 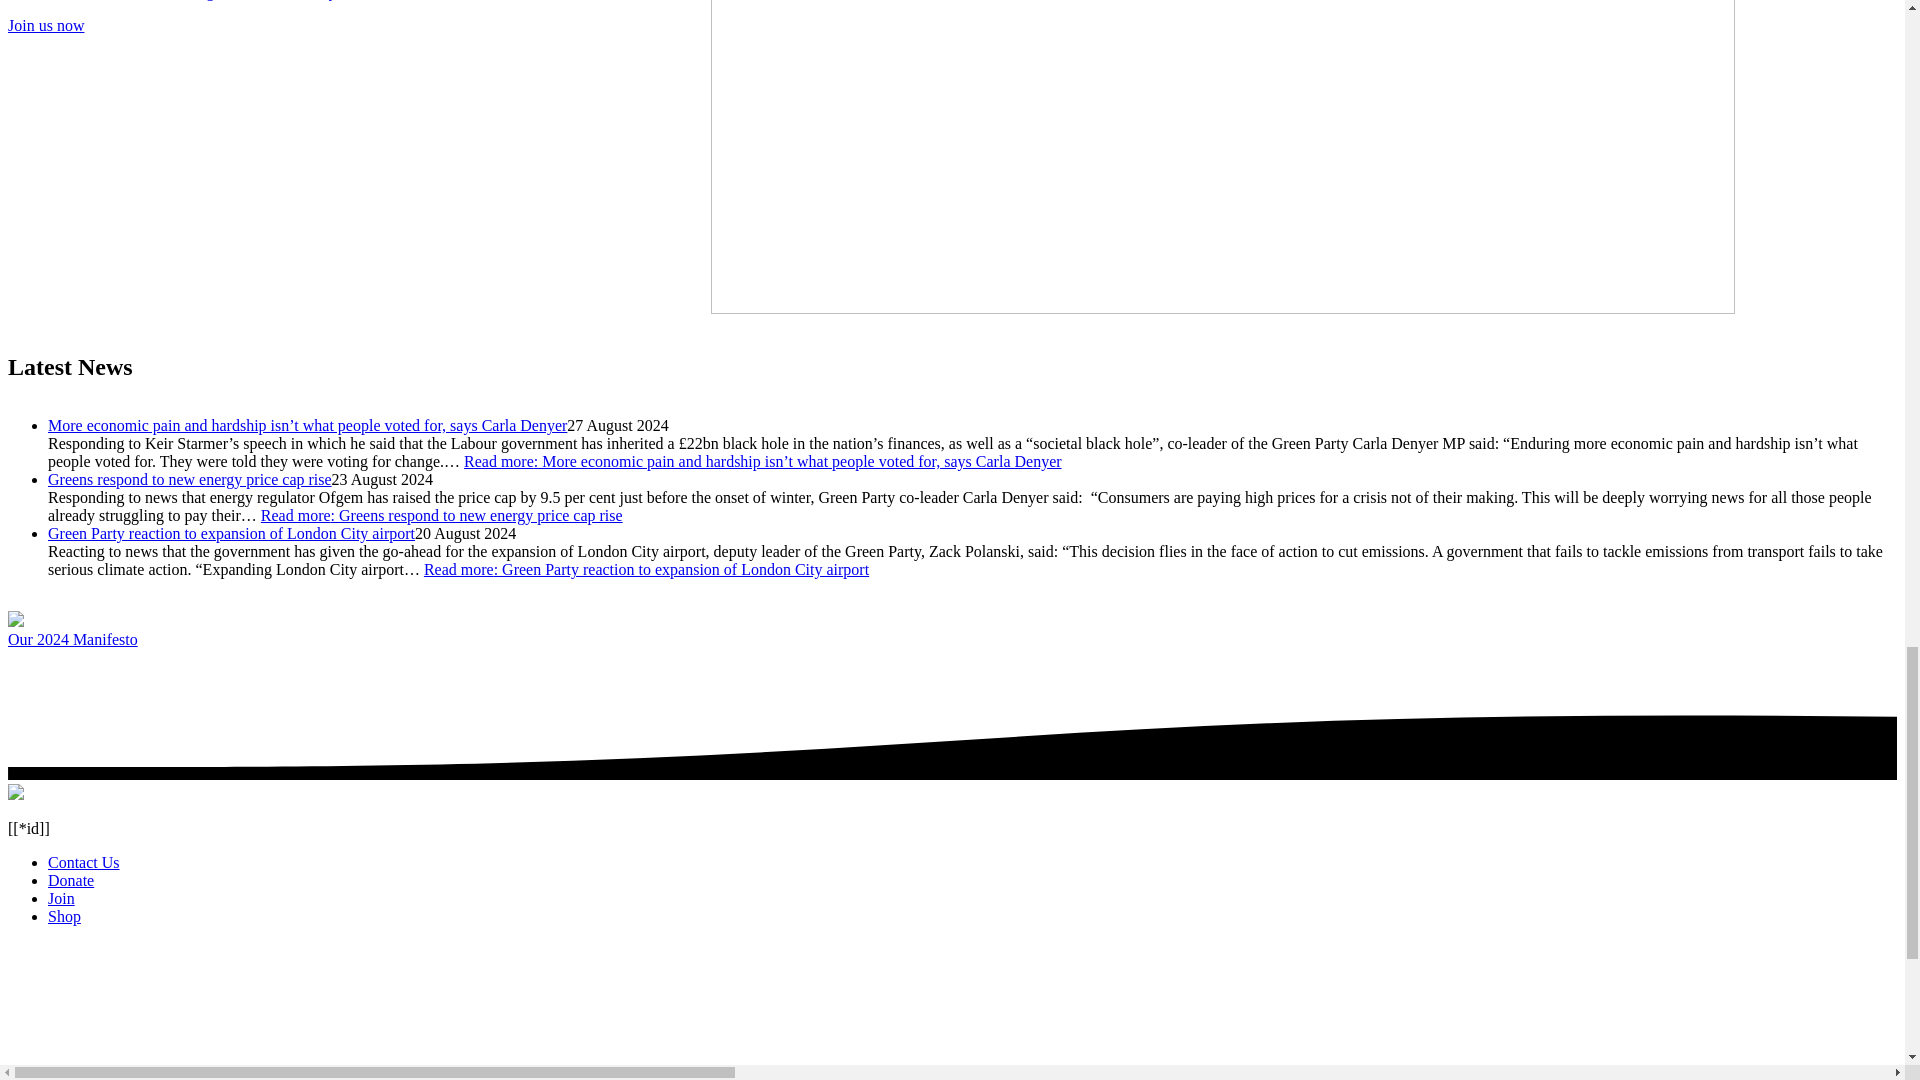 What do you see at coordinates (64, 916) in the screenshot?
I see `Shop` at bounding box center [64, 916].